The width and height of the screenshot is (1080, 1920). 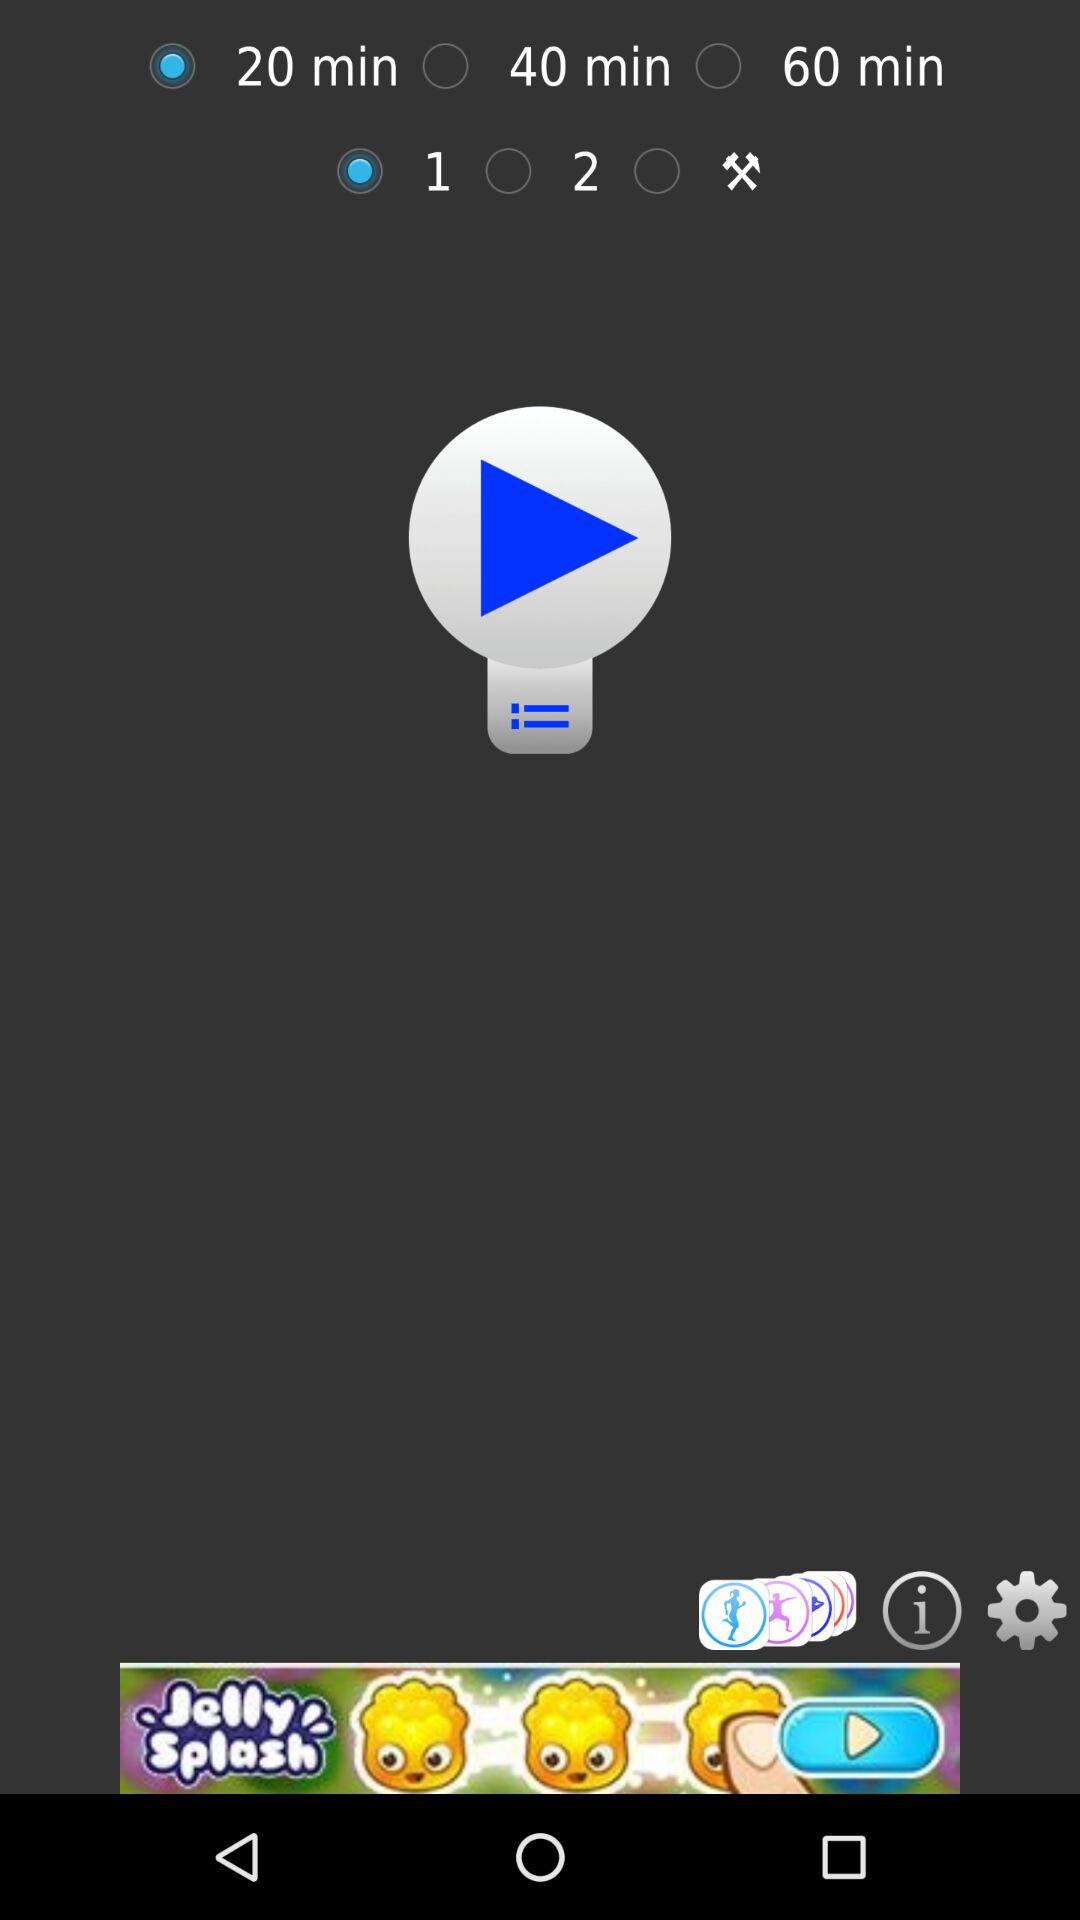 I want to click on select this option, so click(x=668, y=170).